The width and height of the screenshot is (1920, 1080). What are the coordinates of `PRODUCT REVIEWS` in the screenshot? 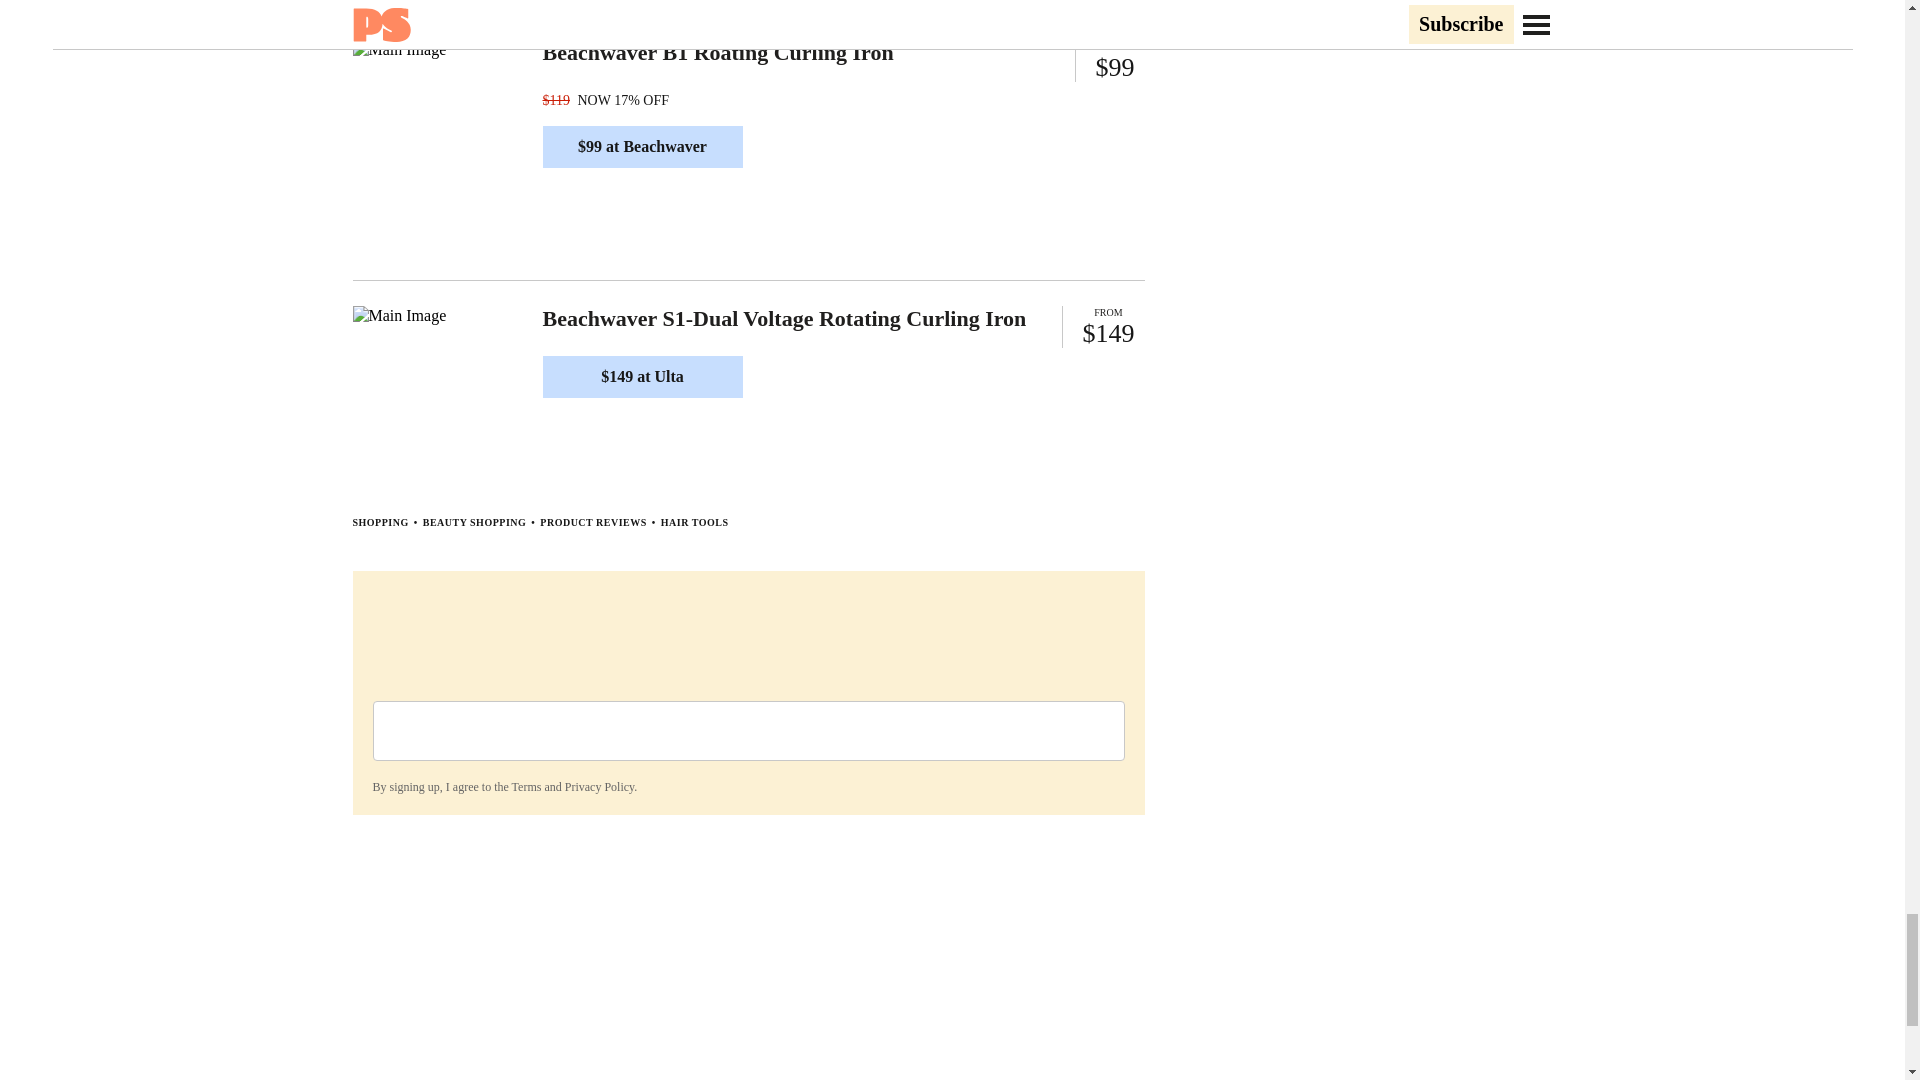 It's located at (593, 522).